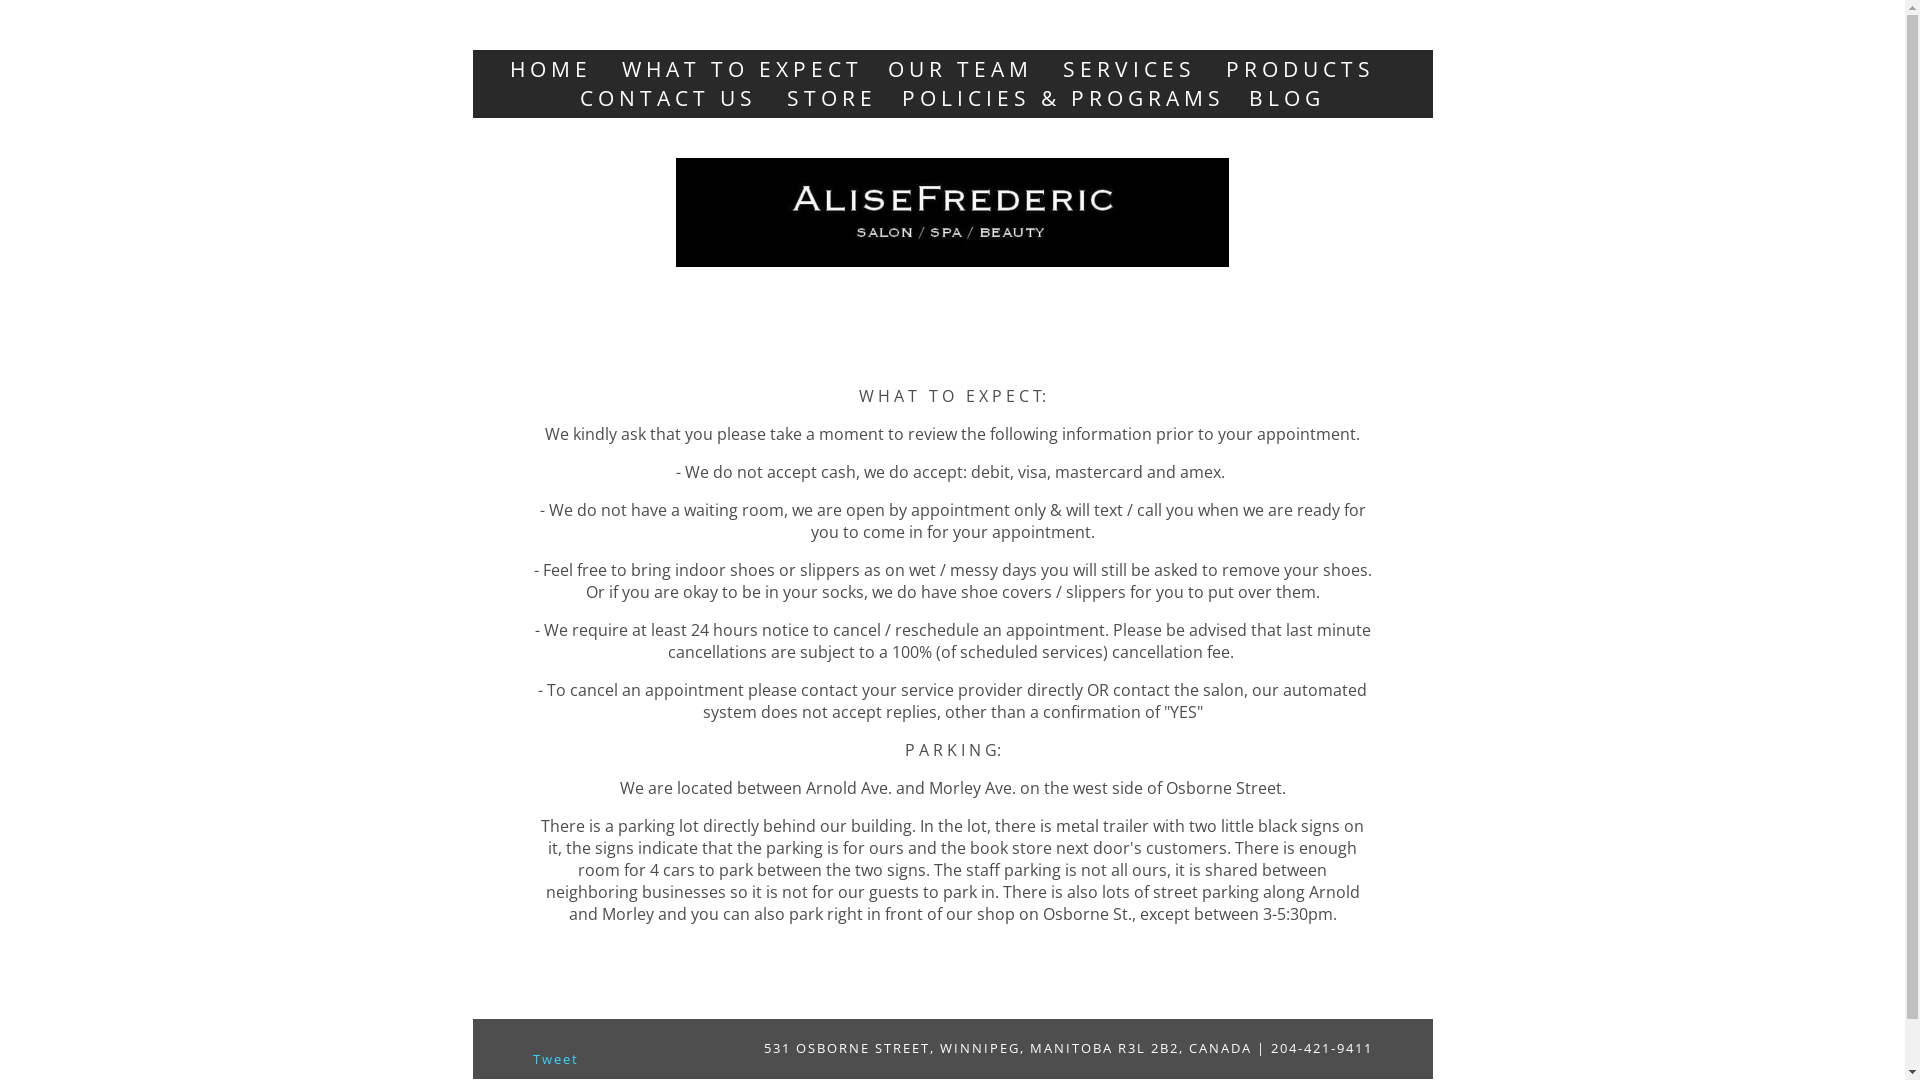  I want to click on CONTACT US, so click(674, 98).